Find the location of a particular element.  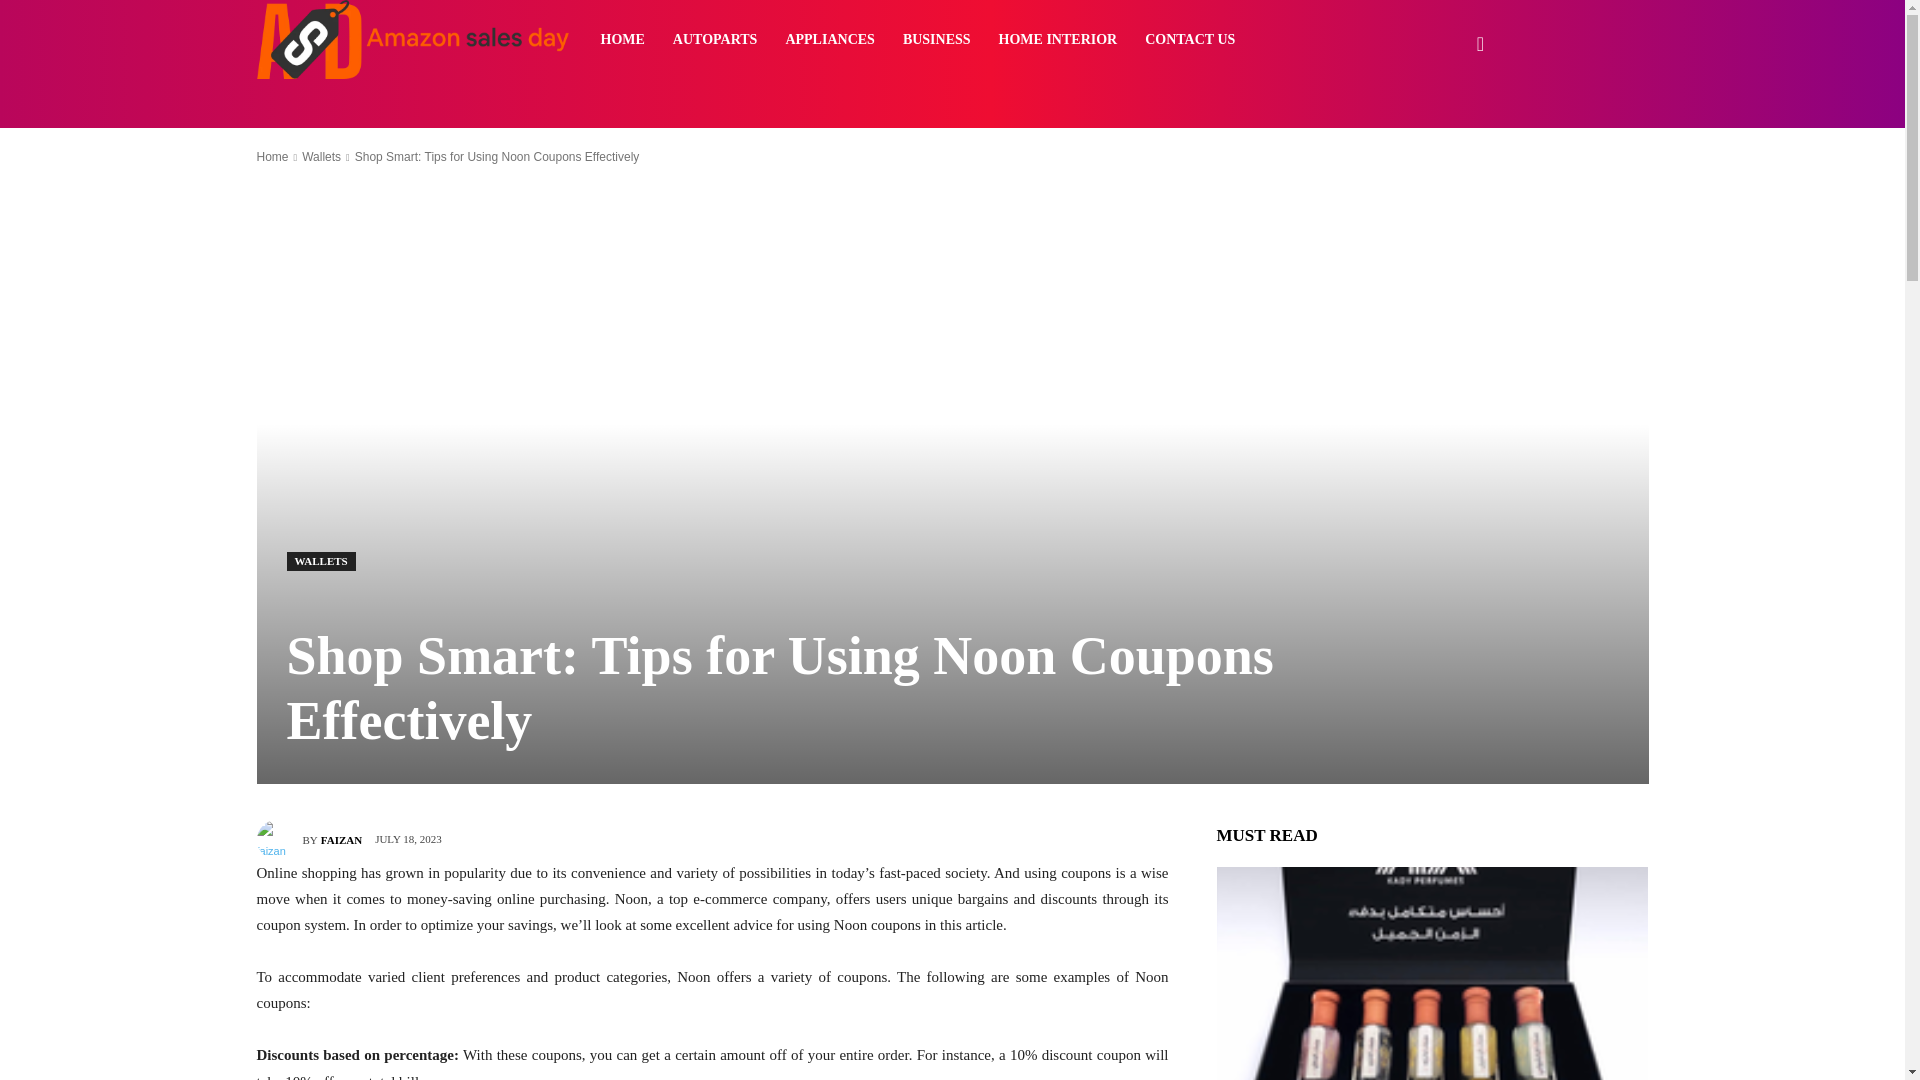

View all posts in Wallets is located at coordinates (321, 157).